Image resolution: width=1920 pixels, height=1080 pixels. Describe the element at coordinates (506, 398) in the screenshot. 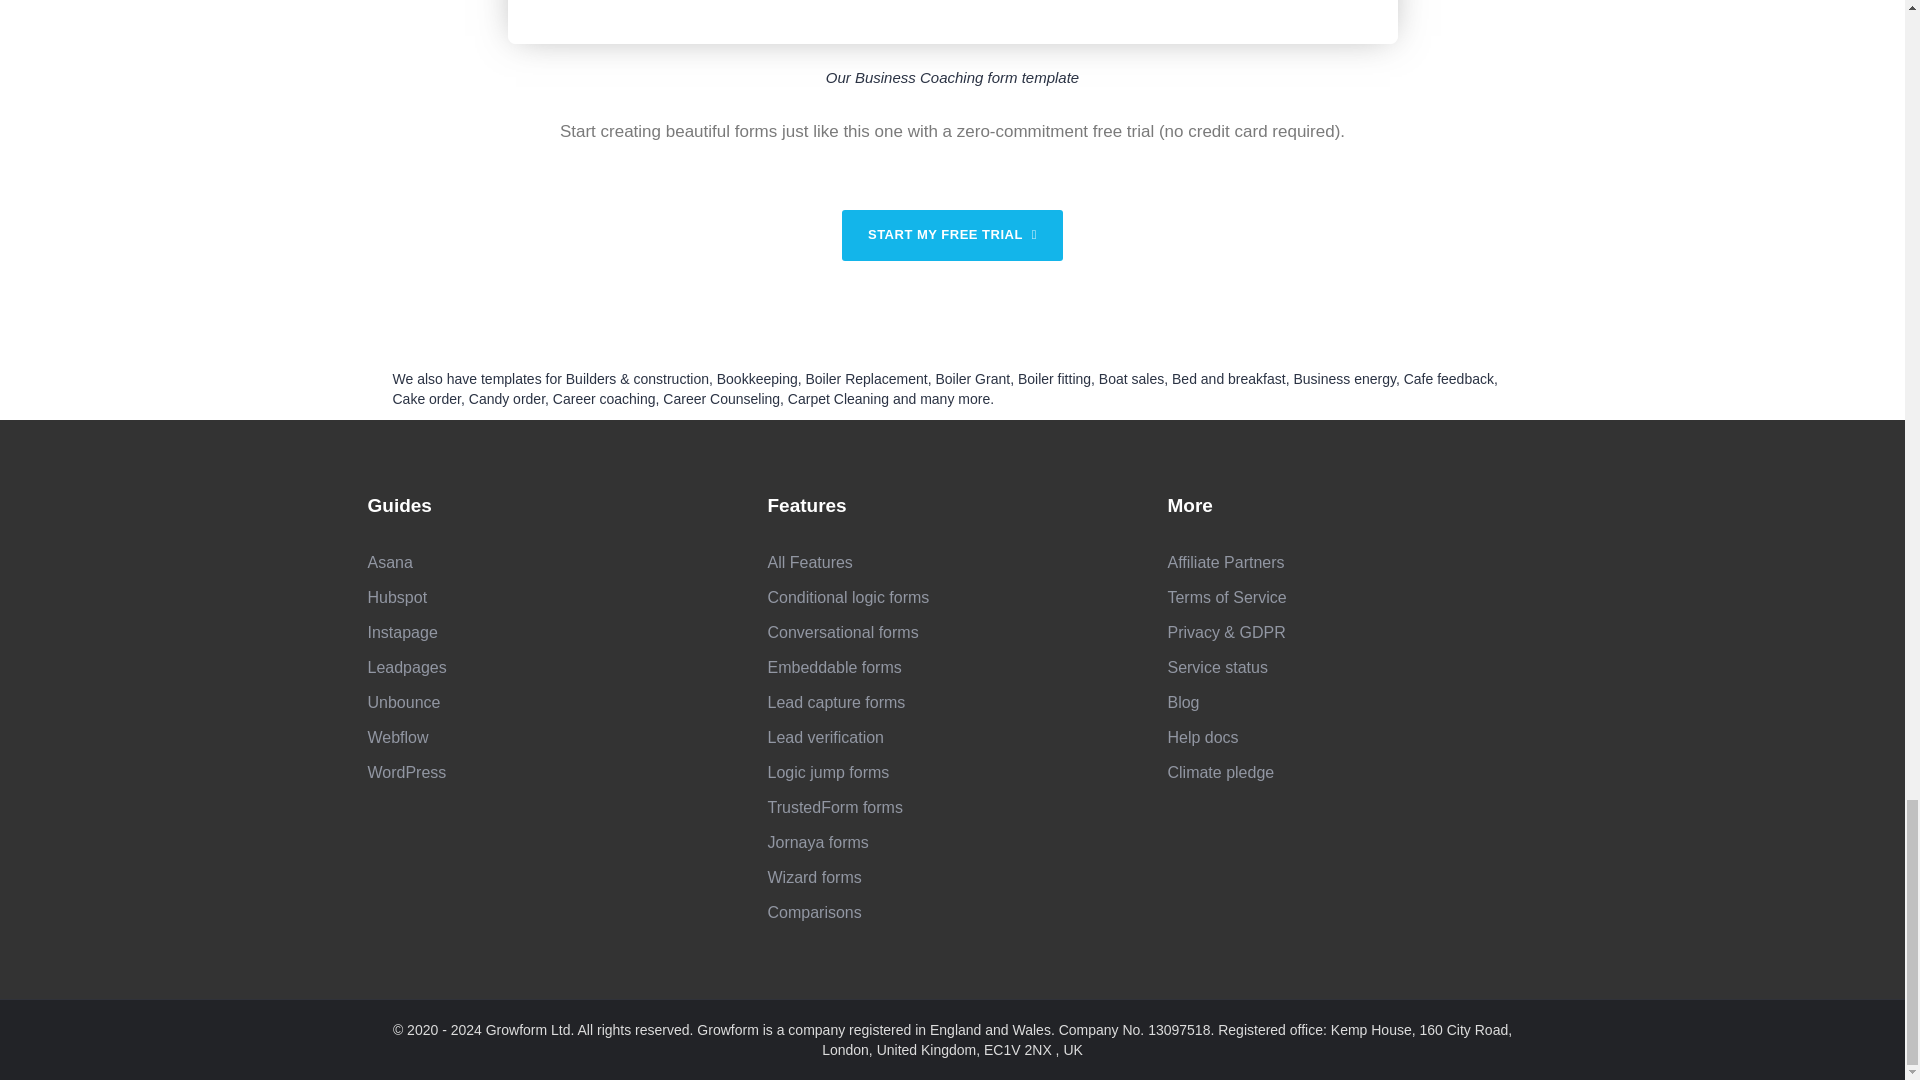

I see `Candy order` at that location.